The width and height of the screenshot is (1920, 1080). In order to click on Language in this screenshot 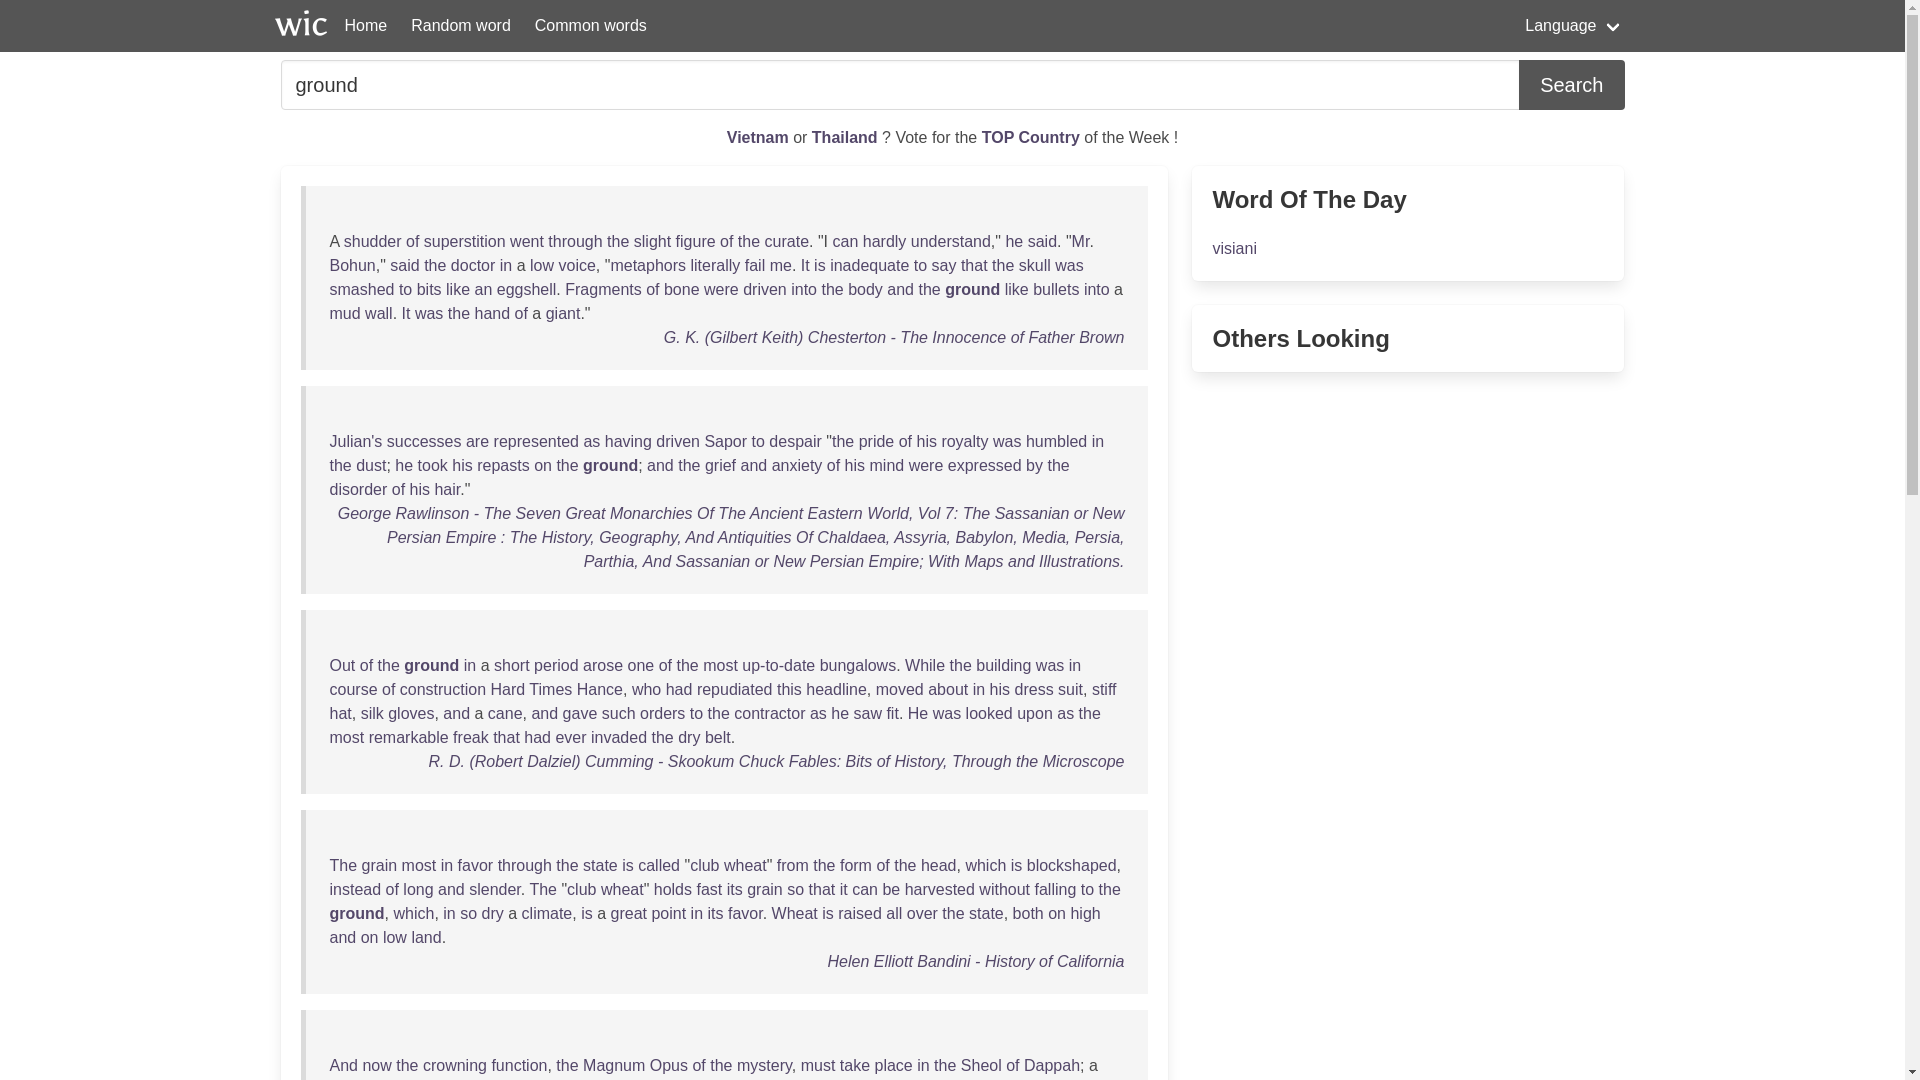, I will do `click(1574, 26)`.